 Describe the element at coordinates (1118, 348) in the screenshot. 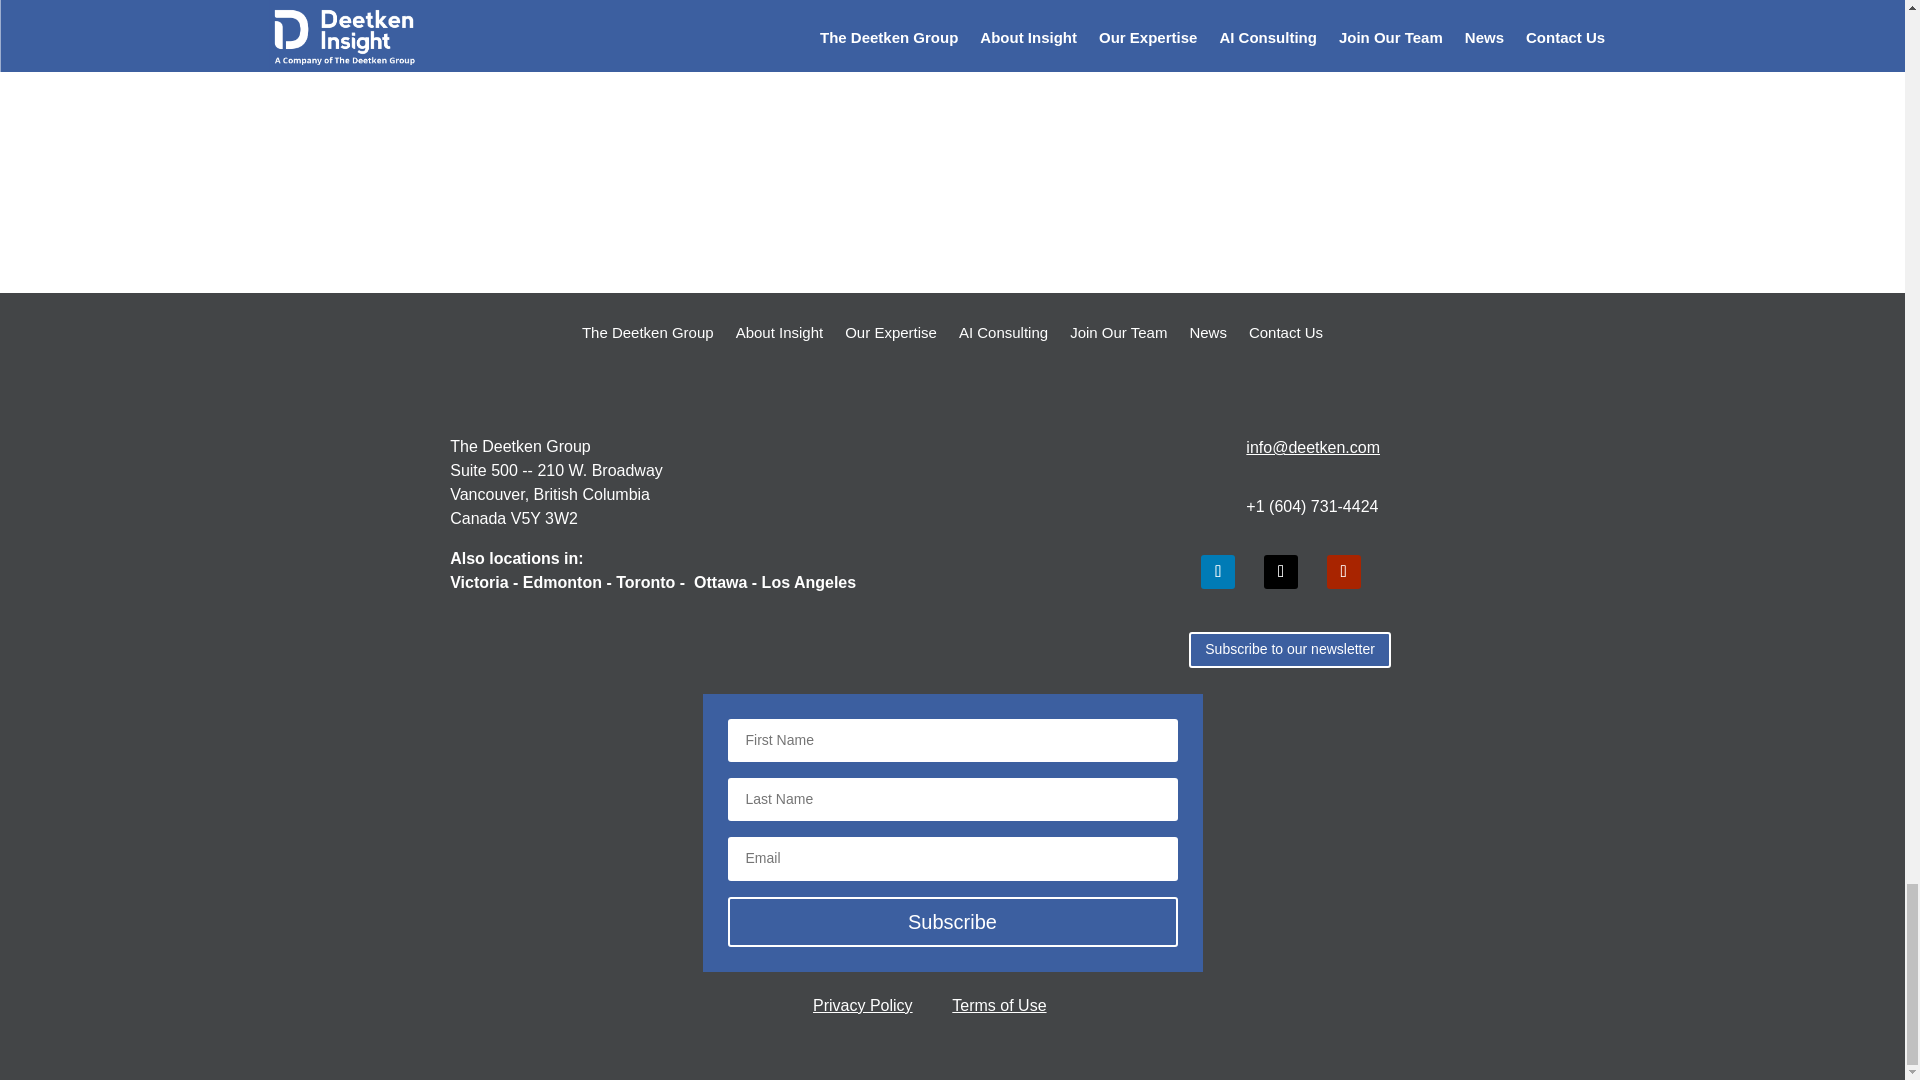

I see `Join Our Team` at that location.